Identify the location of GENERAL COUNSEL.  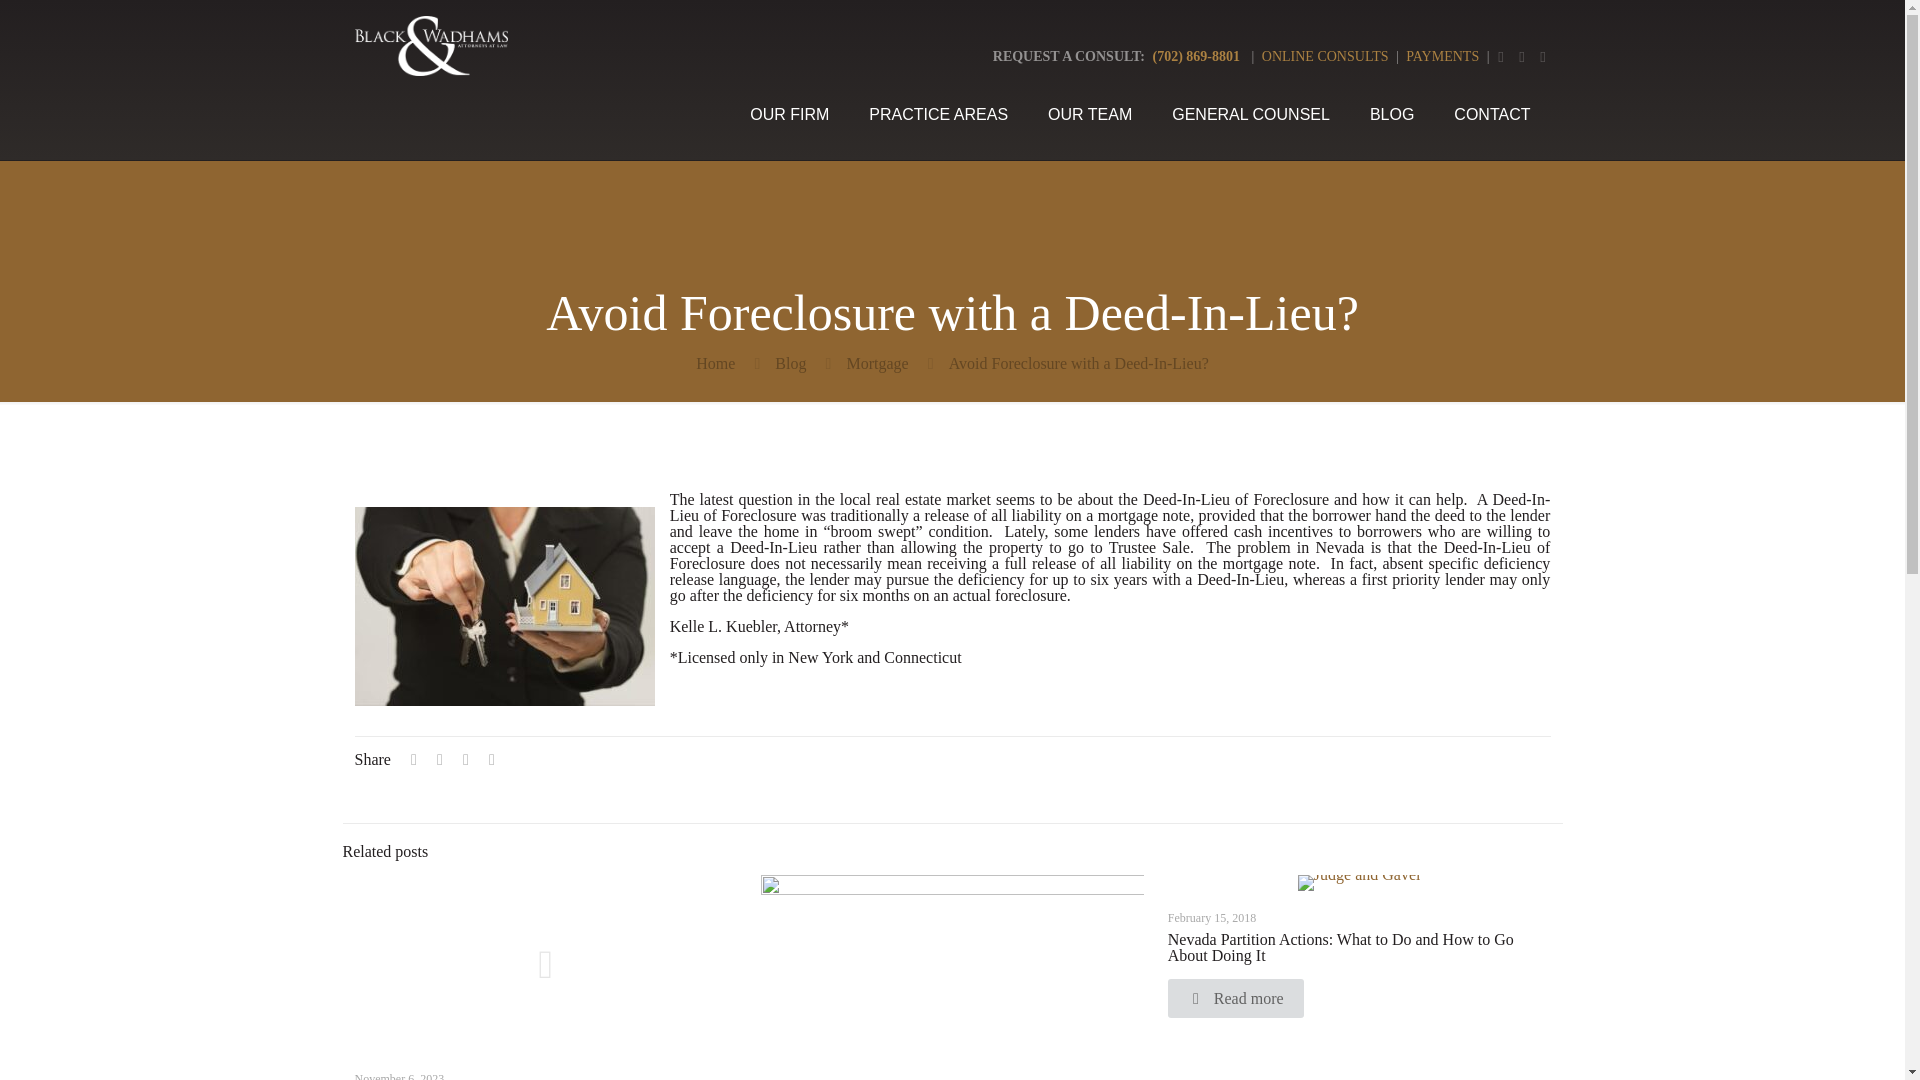
(1250, 114).